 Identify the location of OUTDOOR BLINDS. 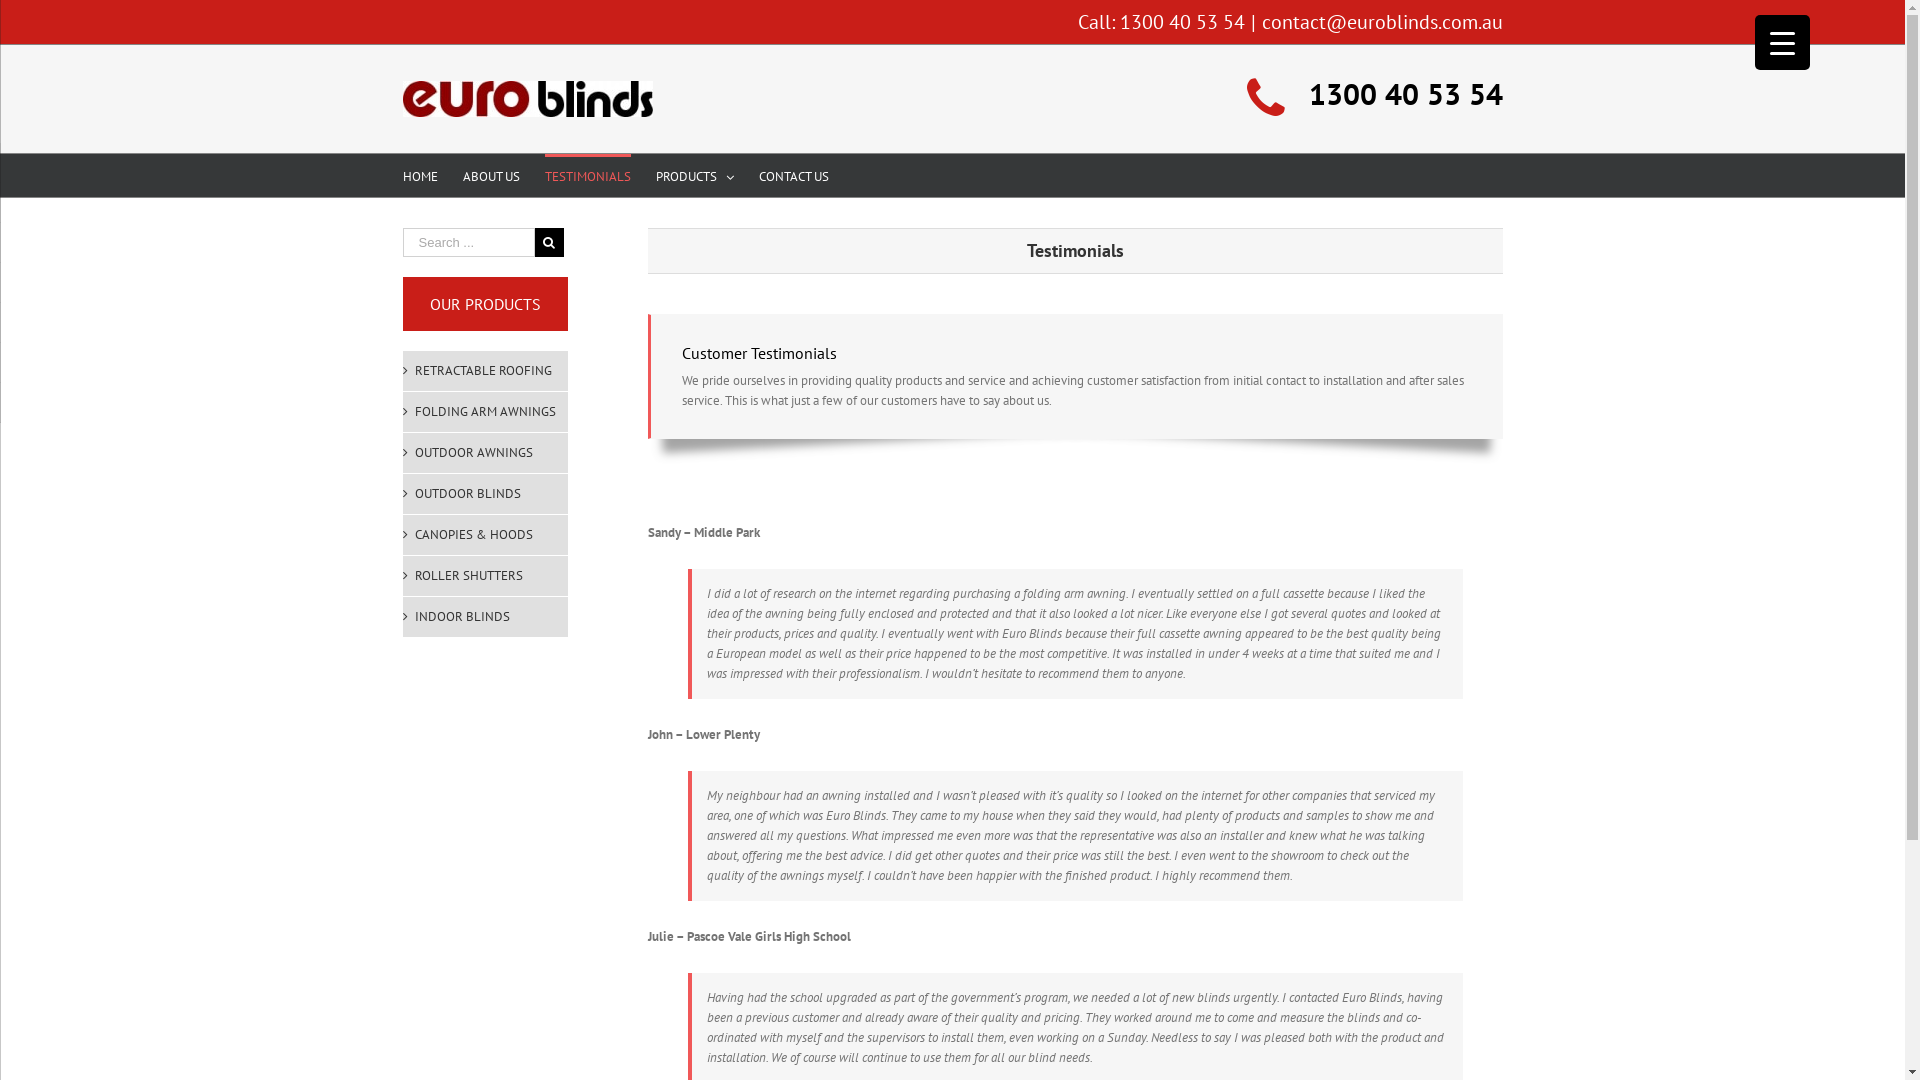
(486, 494).